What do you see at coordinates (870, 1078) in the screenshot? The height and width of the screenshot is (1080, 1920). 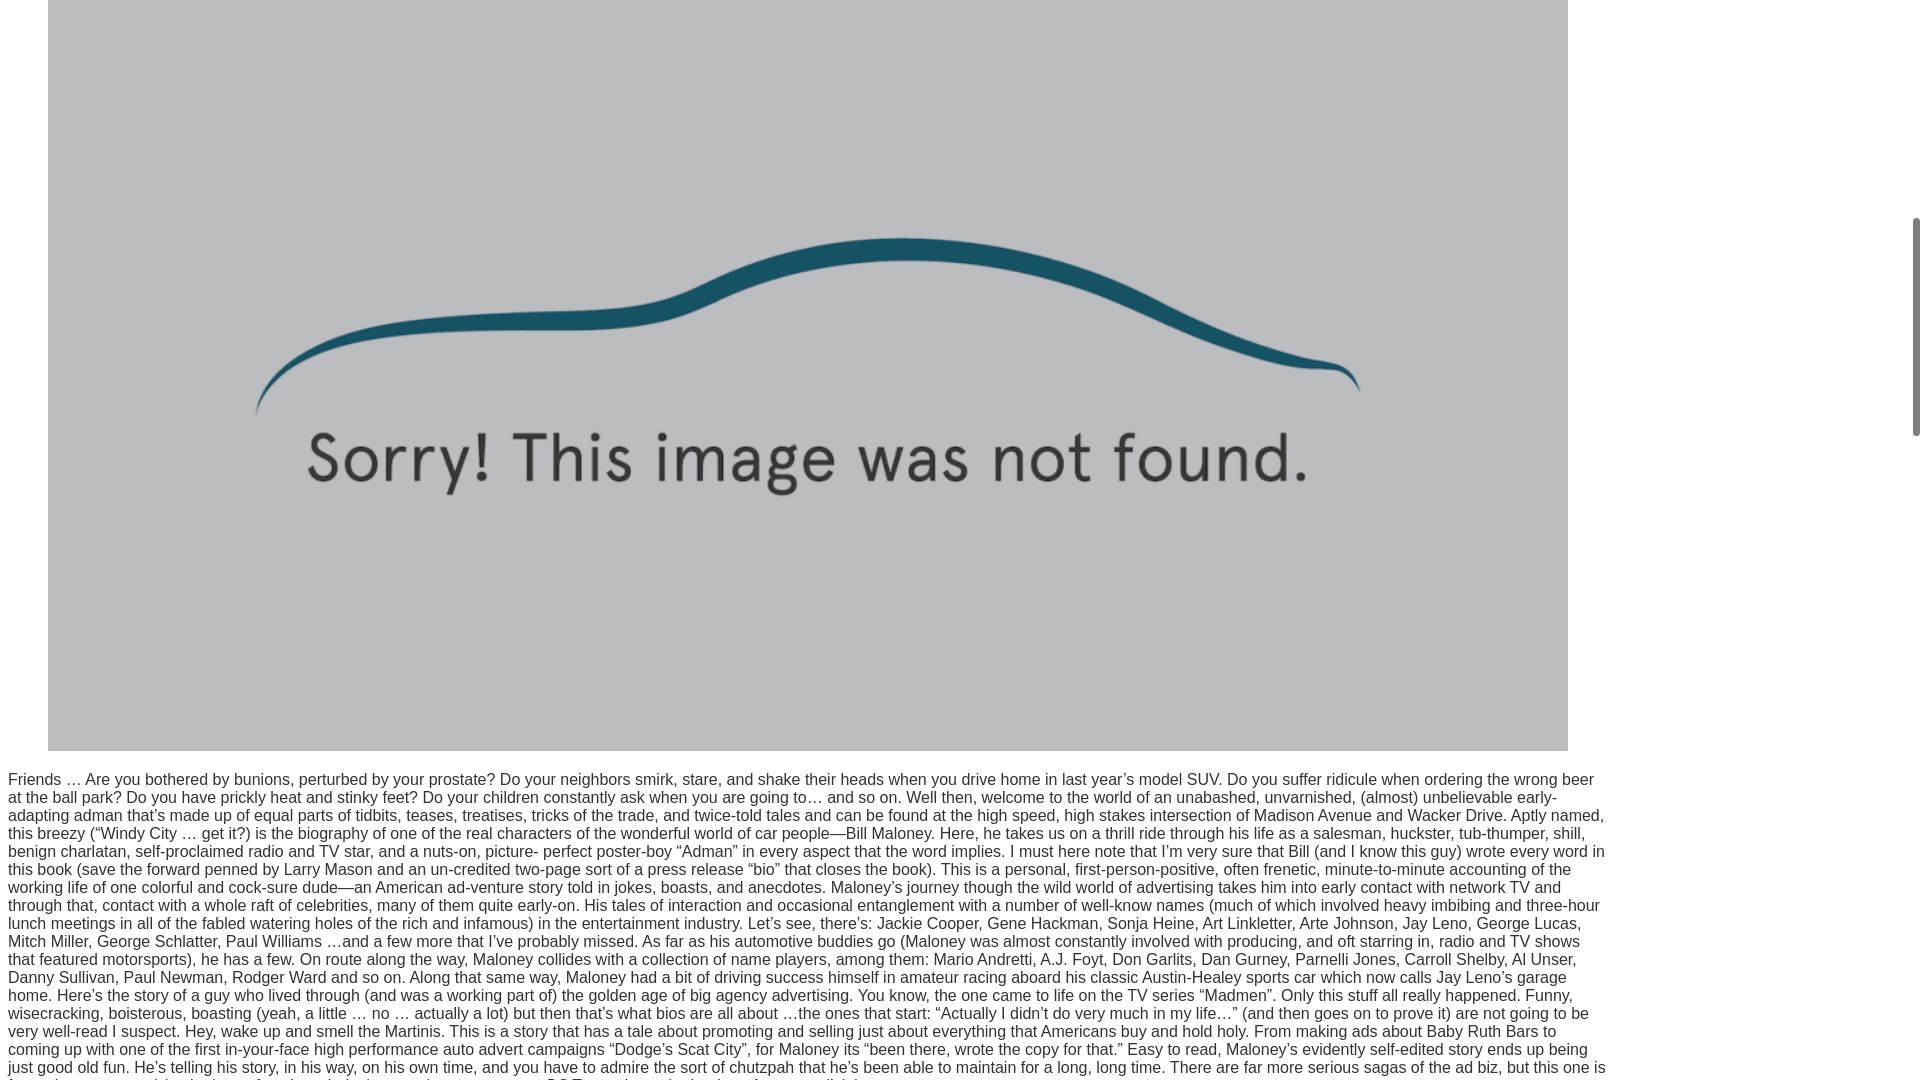 I see `here` at bounding box center [870, 1078].